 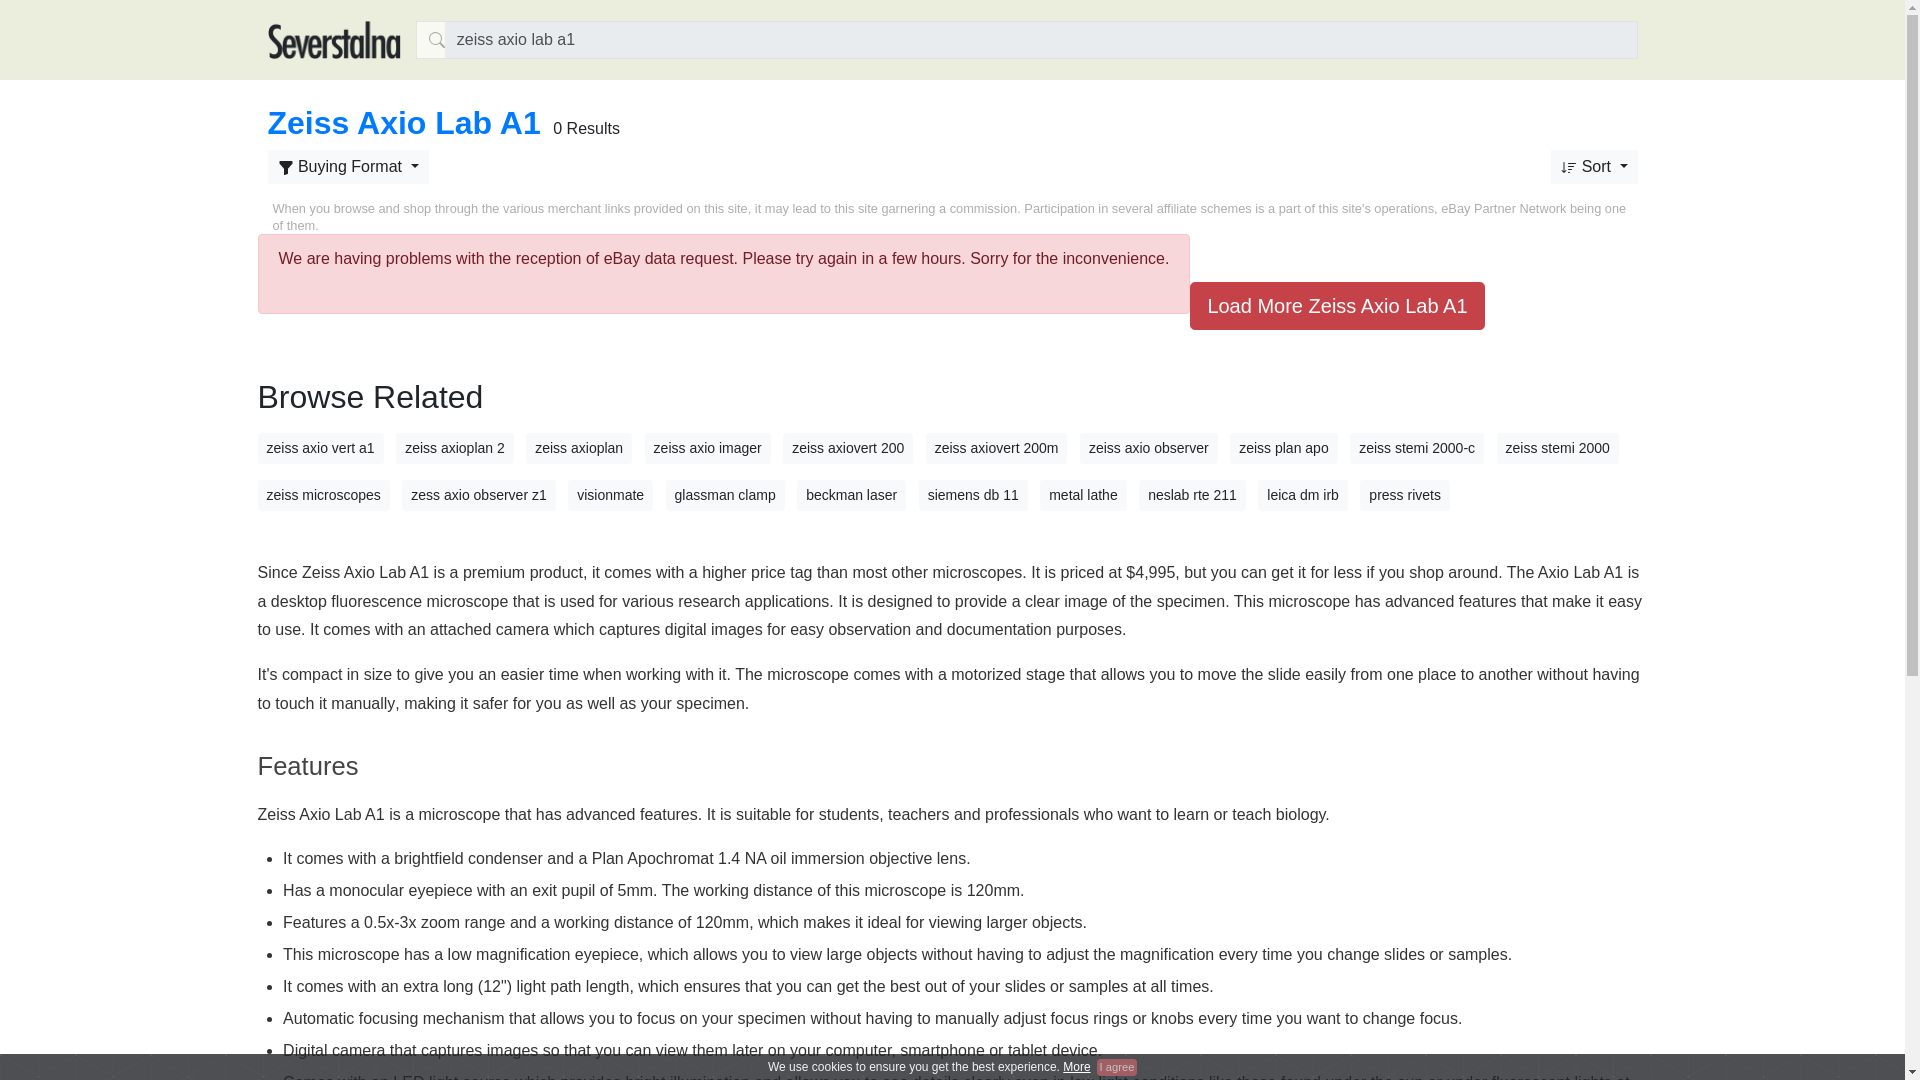 What do you see at coordinates (348, 166) in the screenshot?
I see `Sort` at bounding box center [348, 166].